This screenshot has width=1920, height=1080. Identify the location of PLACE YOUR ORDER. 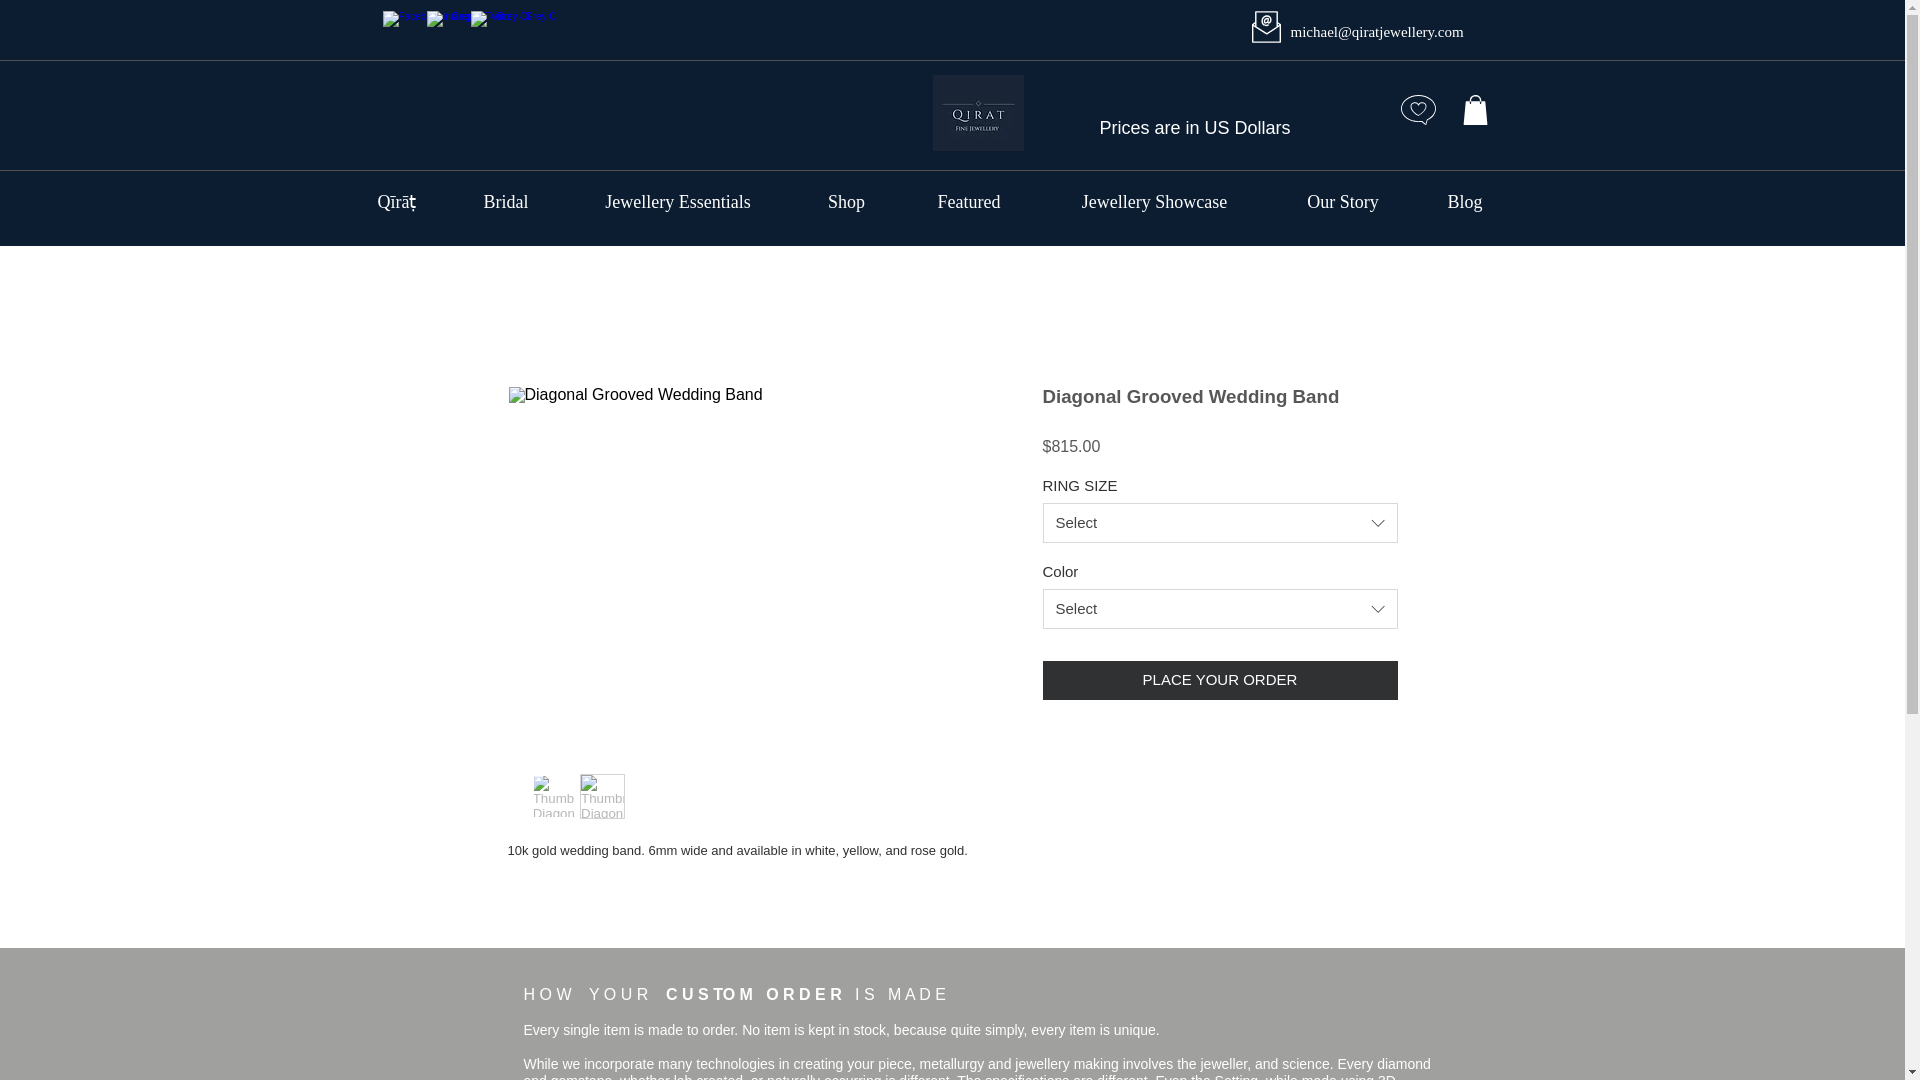
(1220, 680).